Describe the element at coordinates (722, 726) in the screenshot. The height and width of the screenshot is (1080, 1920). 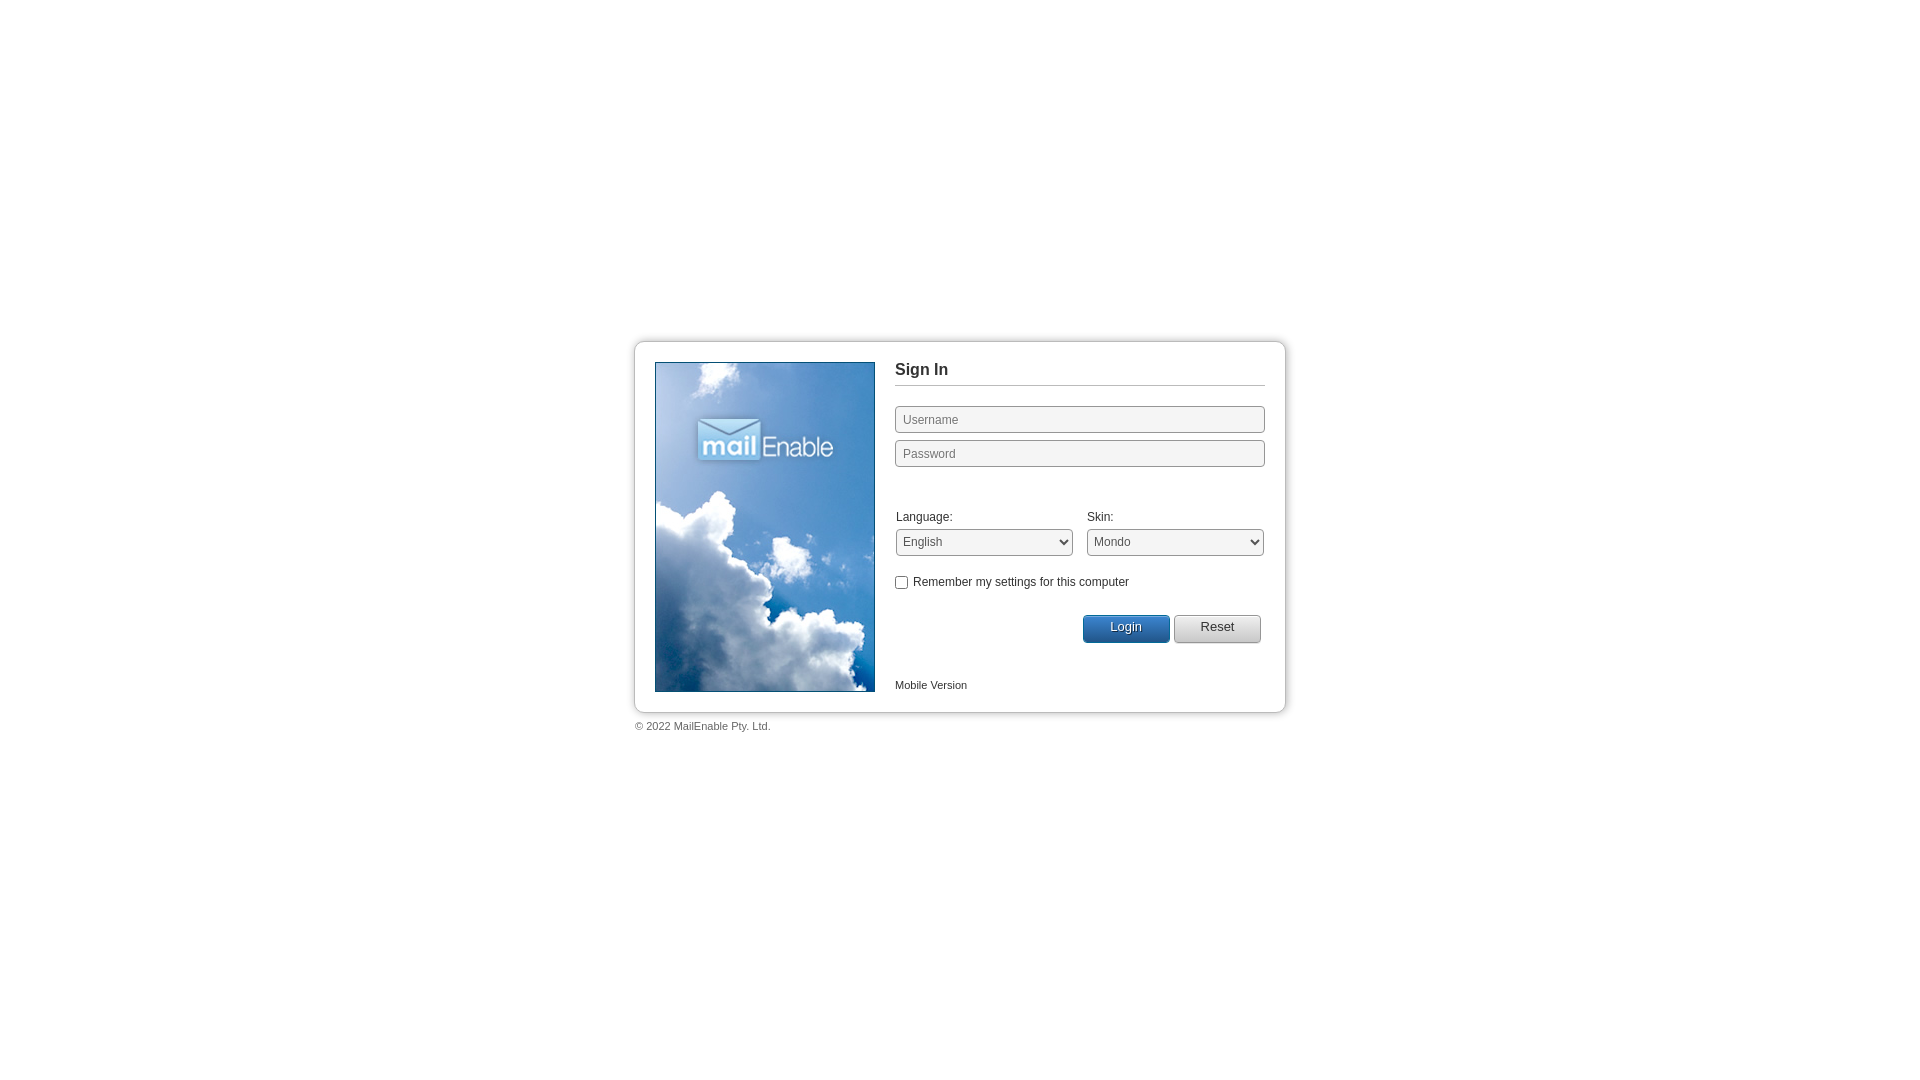
I see `MailEnable Pty. Ltd.` at that location.